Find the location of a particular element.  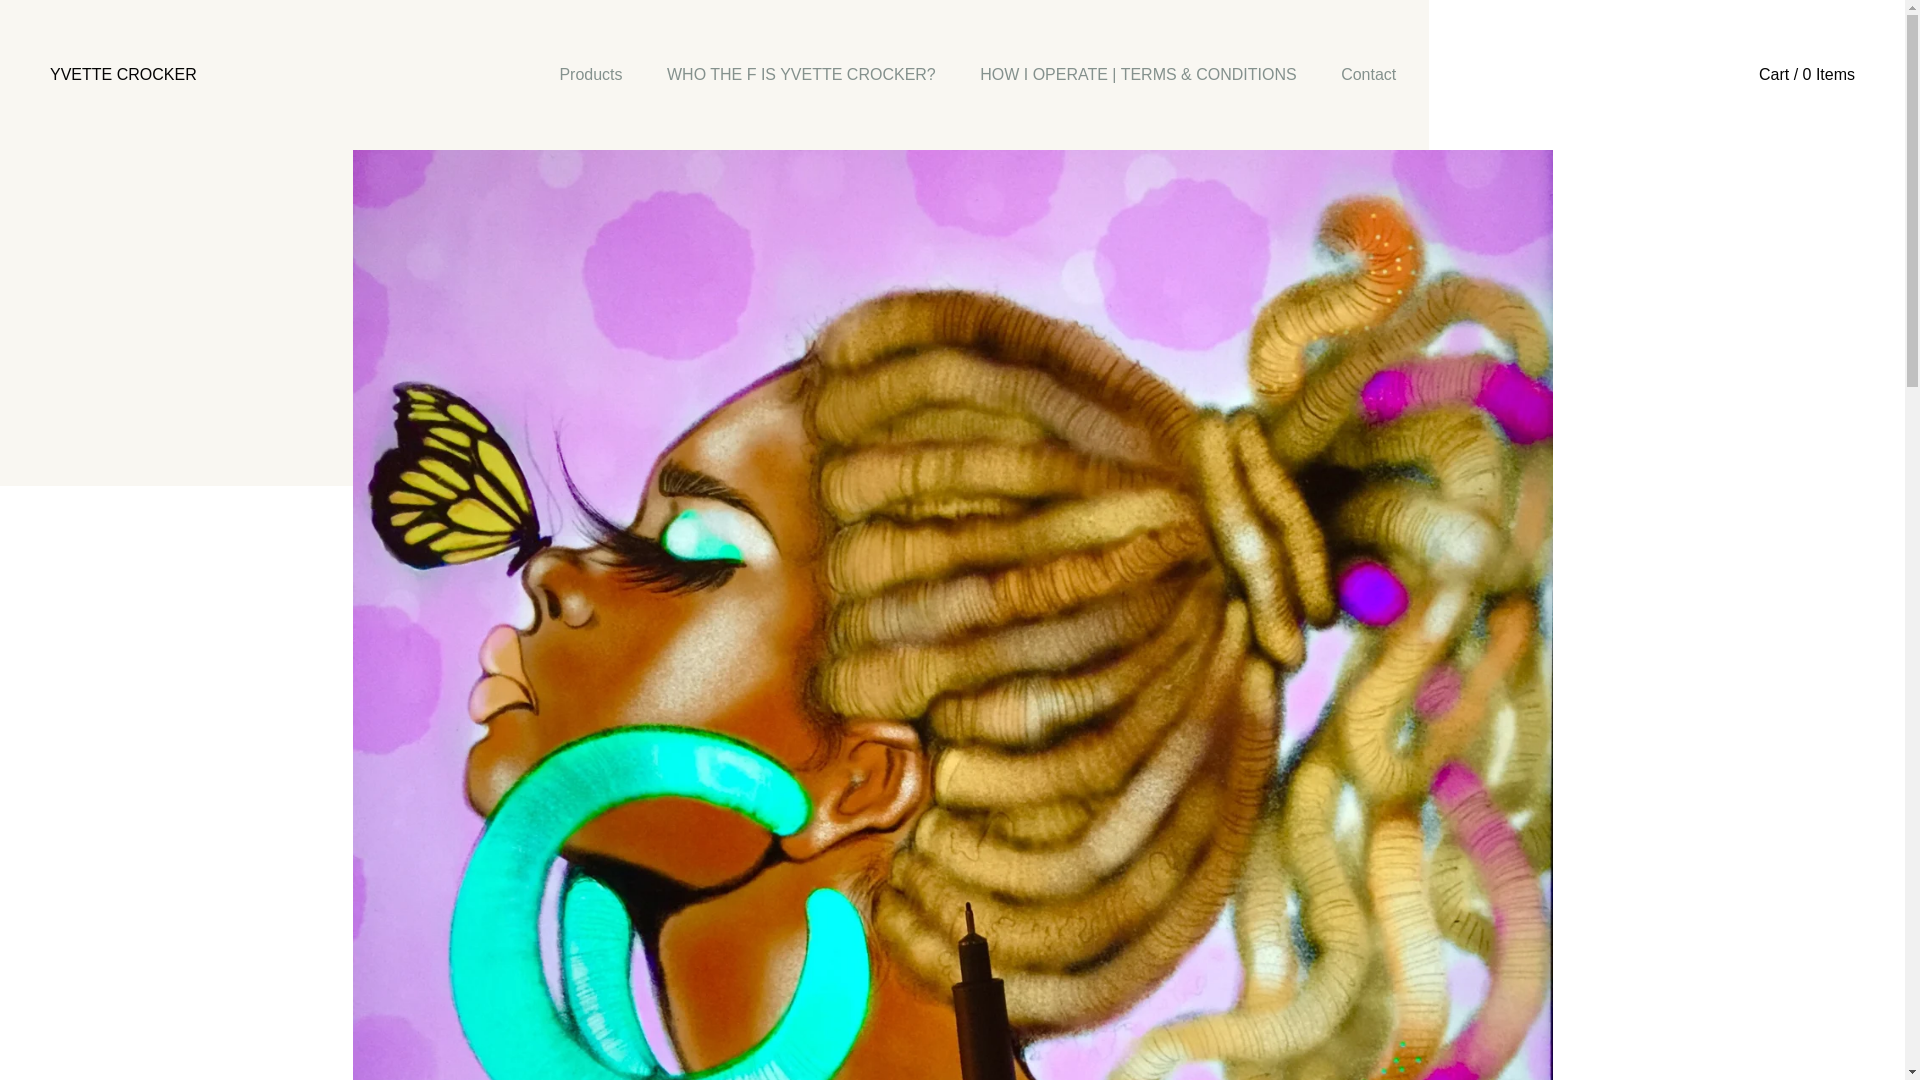

WHO THE F IS YVETTE CROCKER? is located at coordinates (801, 74).